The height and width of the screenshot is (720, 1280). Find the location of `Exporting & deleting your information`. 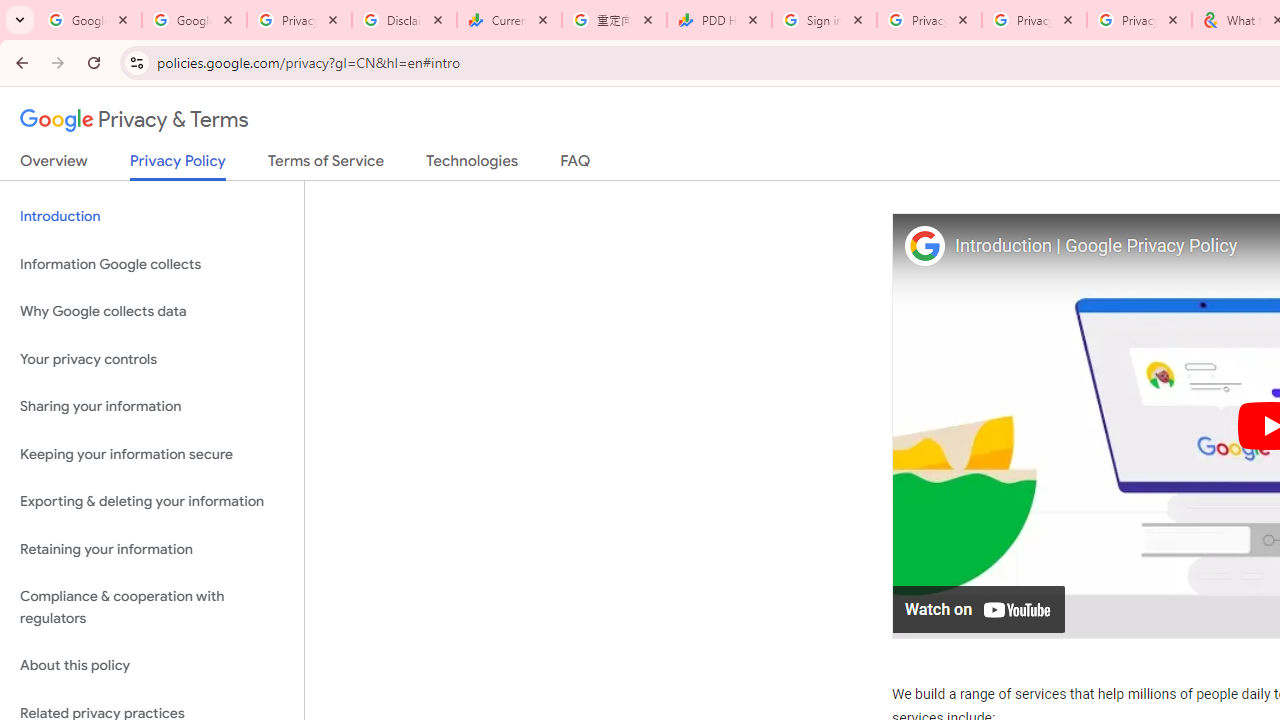

Exporting & deleting your information is located at coordinates (152, 502).